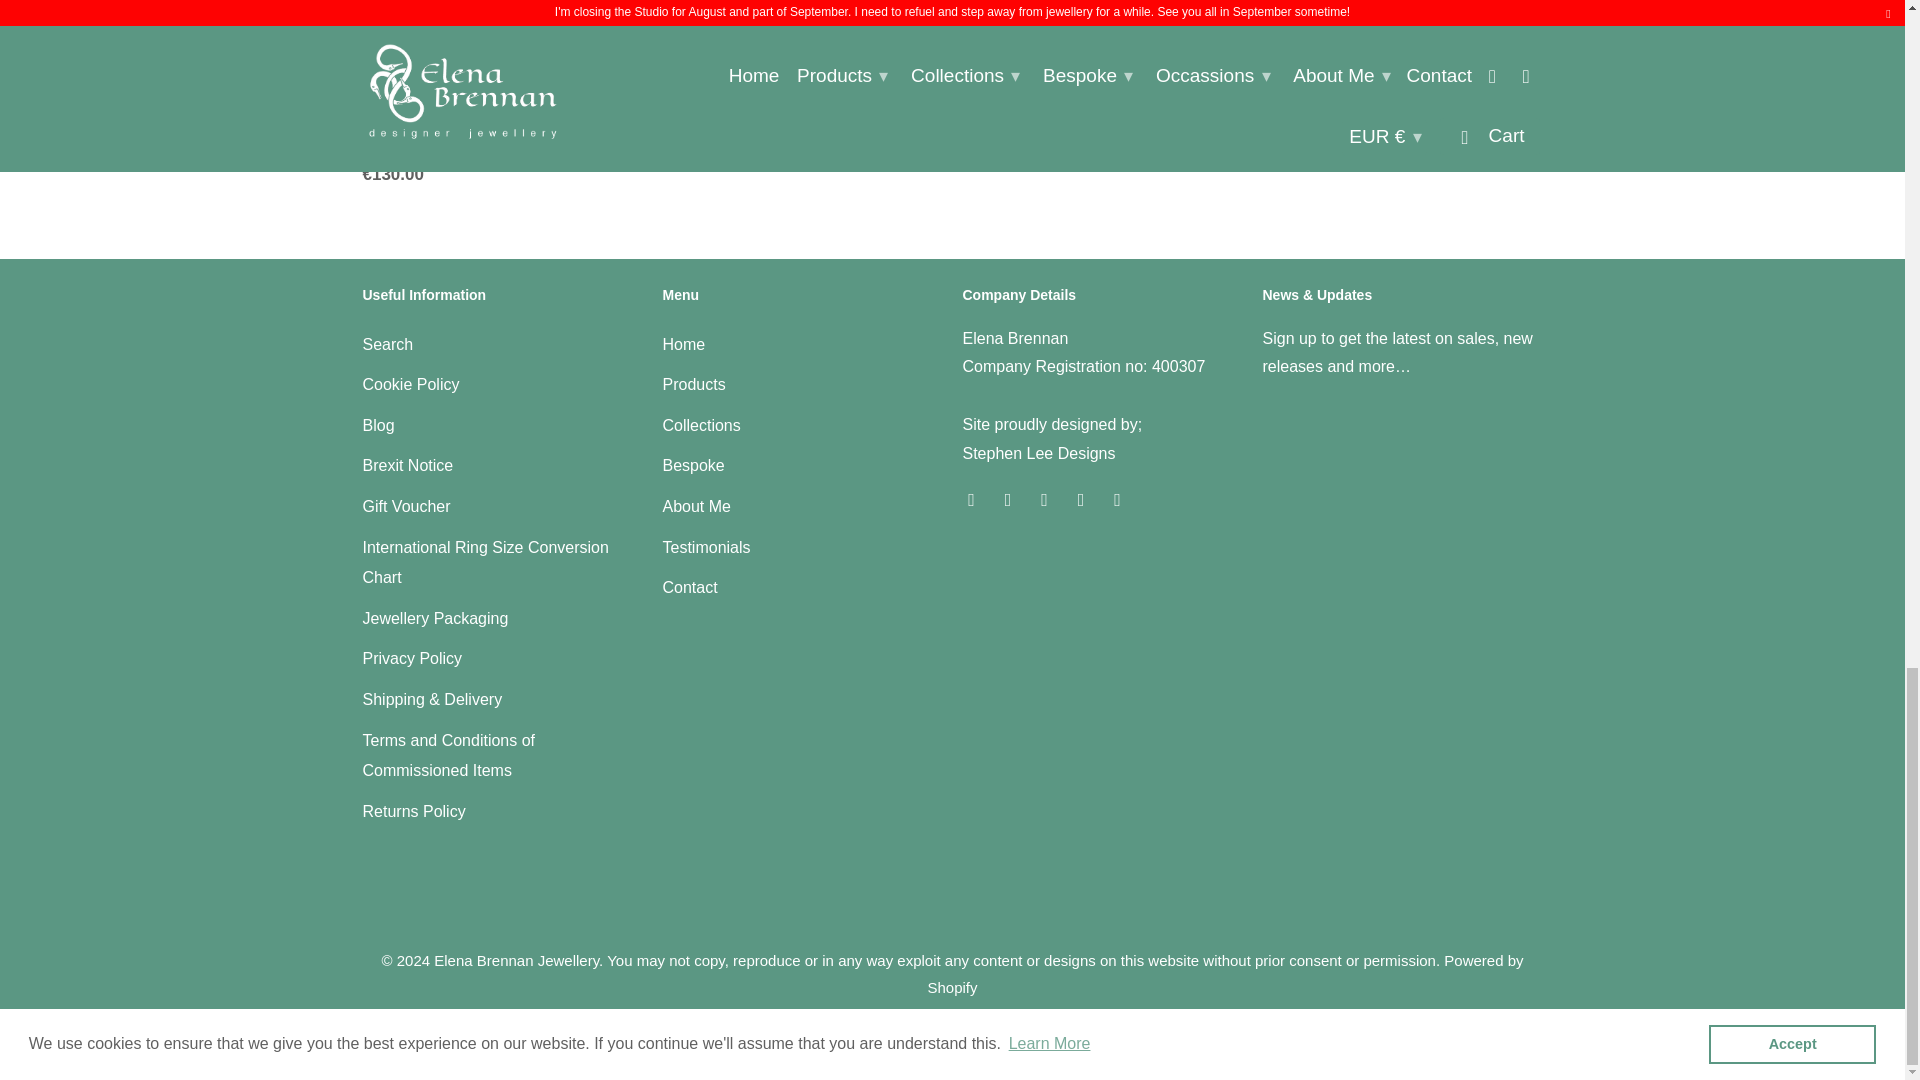 This screenshot has width=1920, height=1080. Describe the element at coordinates (1120, 1031) in the screenshot. I see `Union Pay` at that location.